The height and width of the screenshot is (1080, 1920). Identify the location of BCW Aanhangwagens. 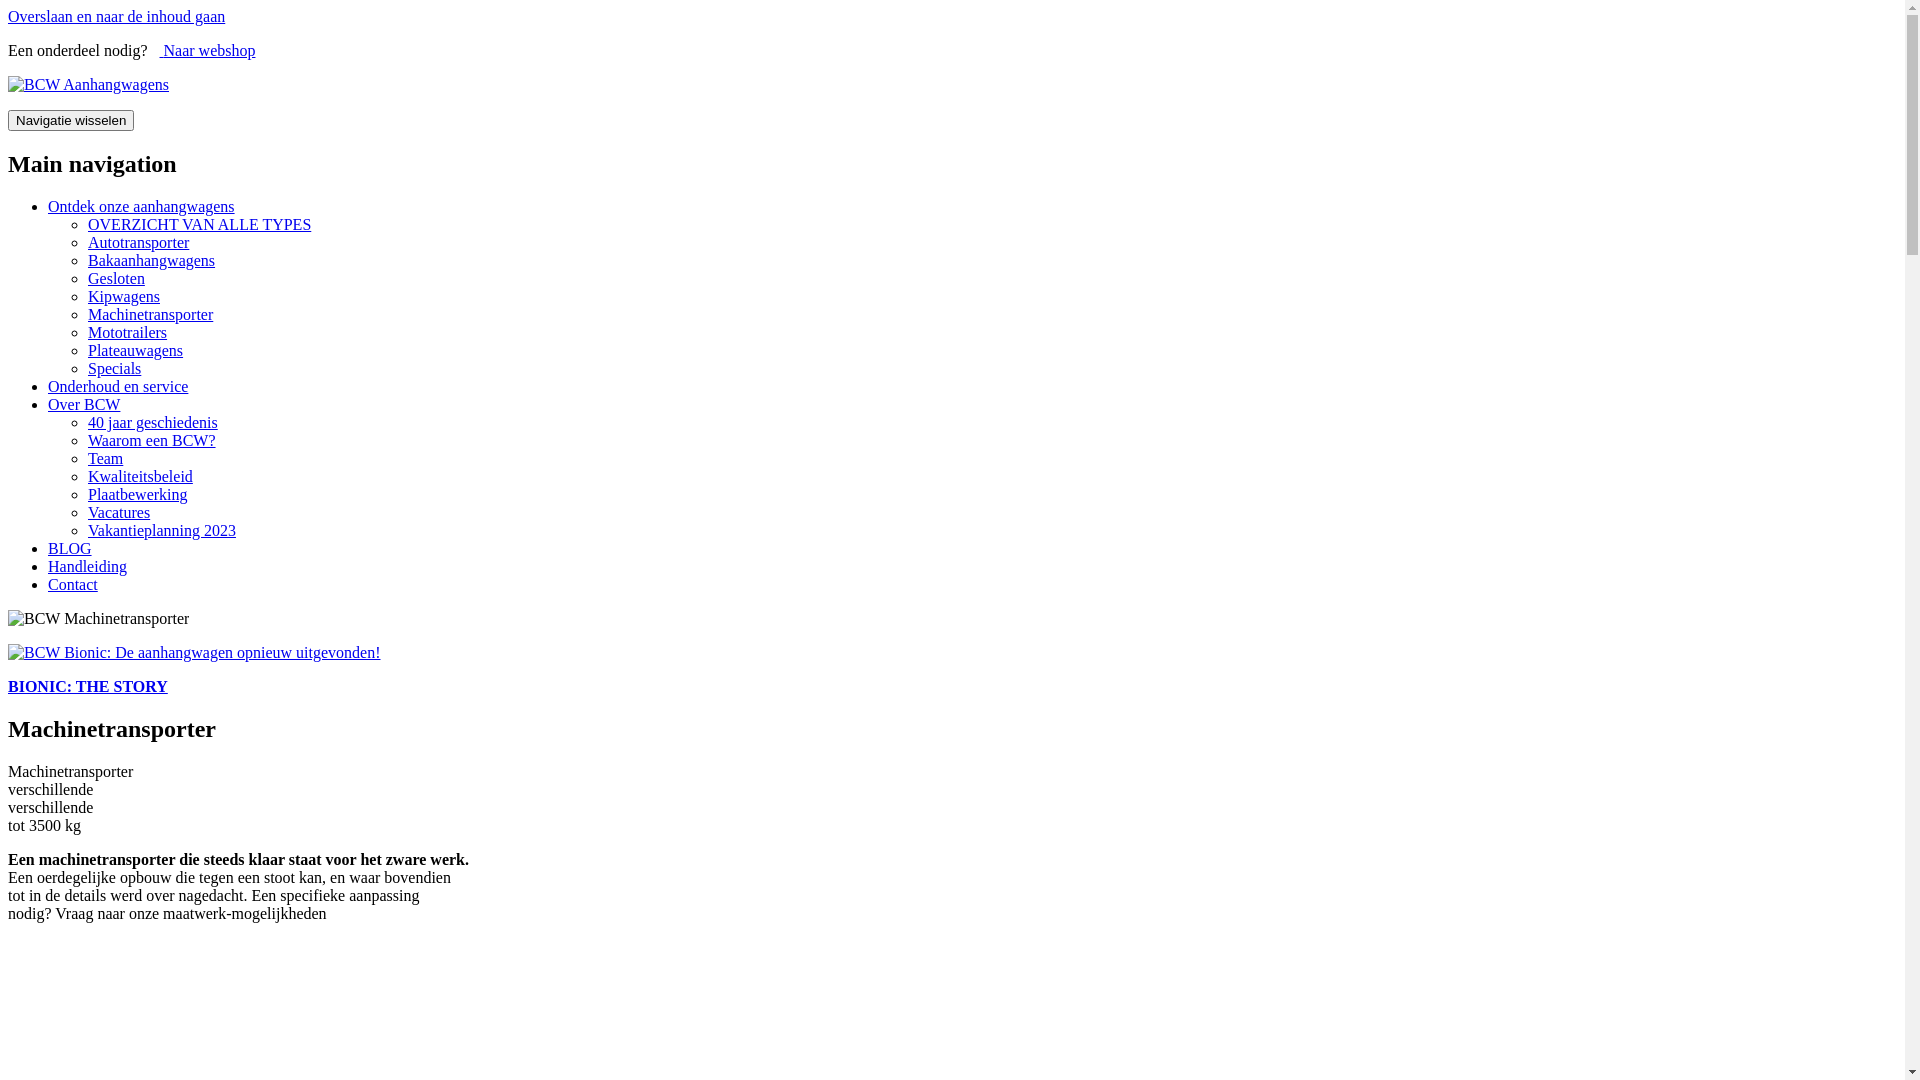
(88, 84).